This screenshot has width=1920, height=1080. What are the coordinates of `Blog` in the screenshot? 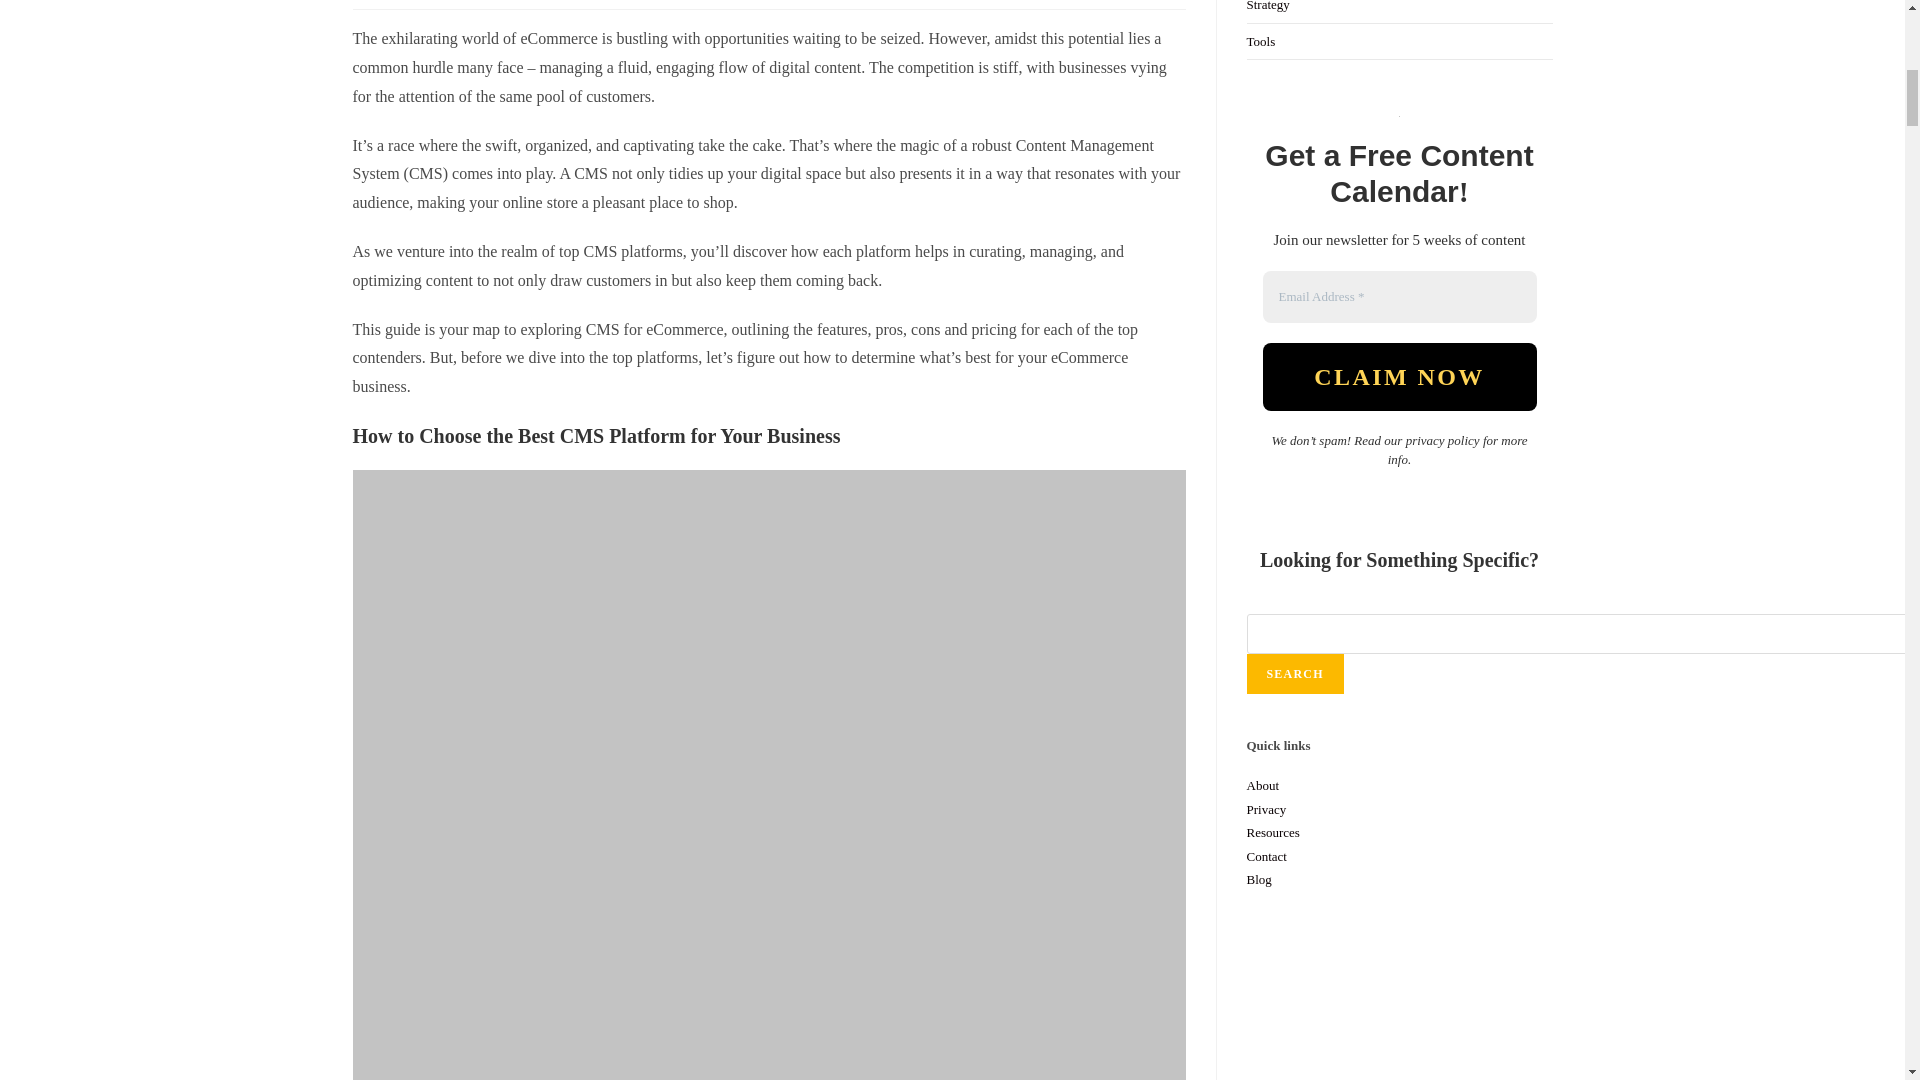 It's located at (1258, 878).